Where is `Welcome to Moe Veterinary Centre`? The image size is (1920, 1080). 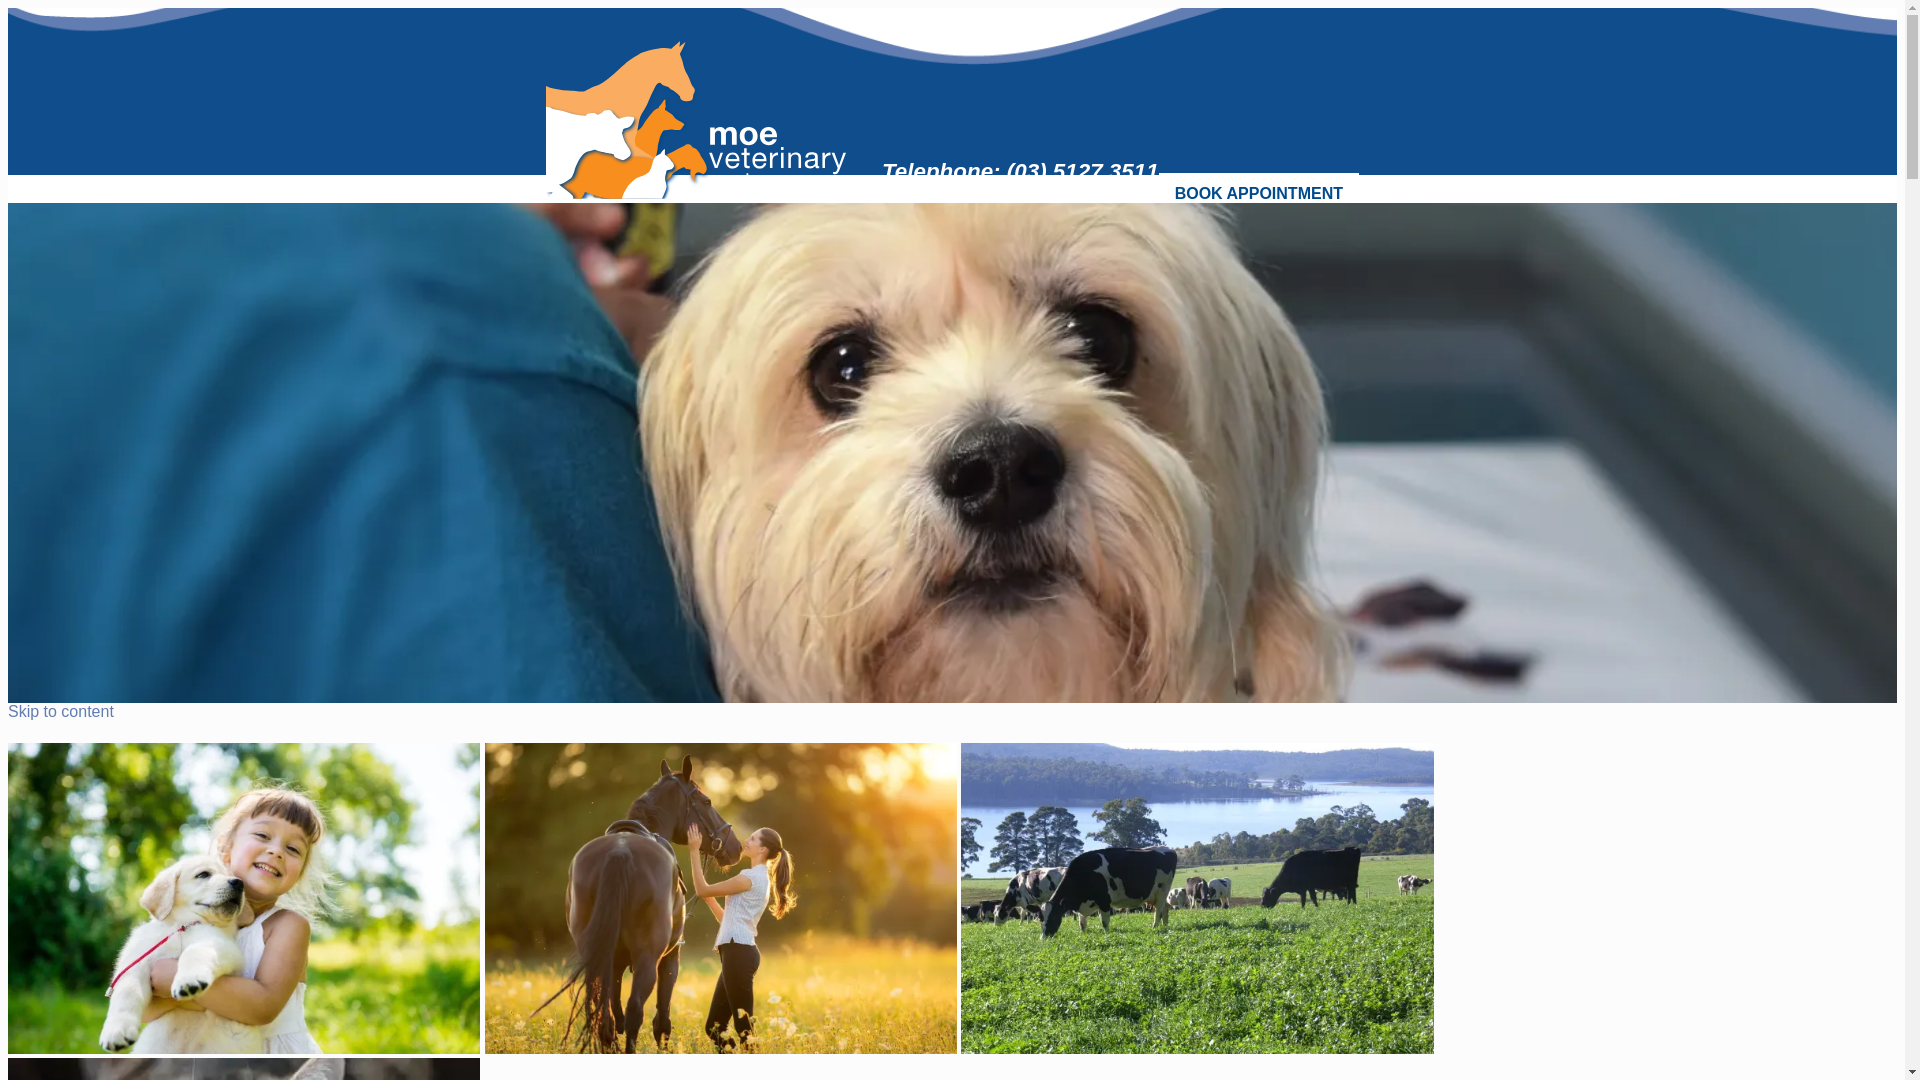 Welcome to Moe Veterinary Centre is located at coordinates (244, 899).